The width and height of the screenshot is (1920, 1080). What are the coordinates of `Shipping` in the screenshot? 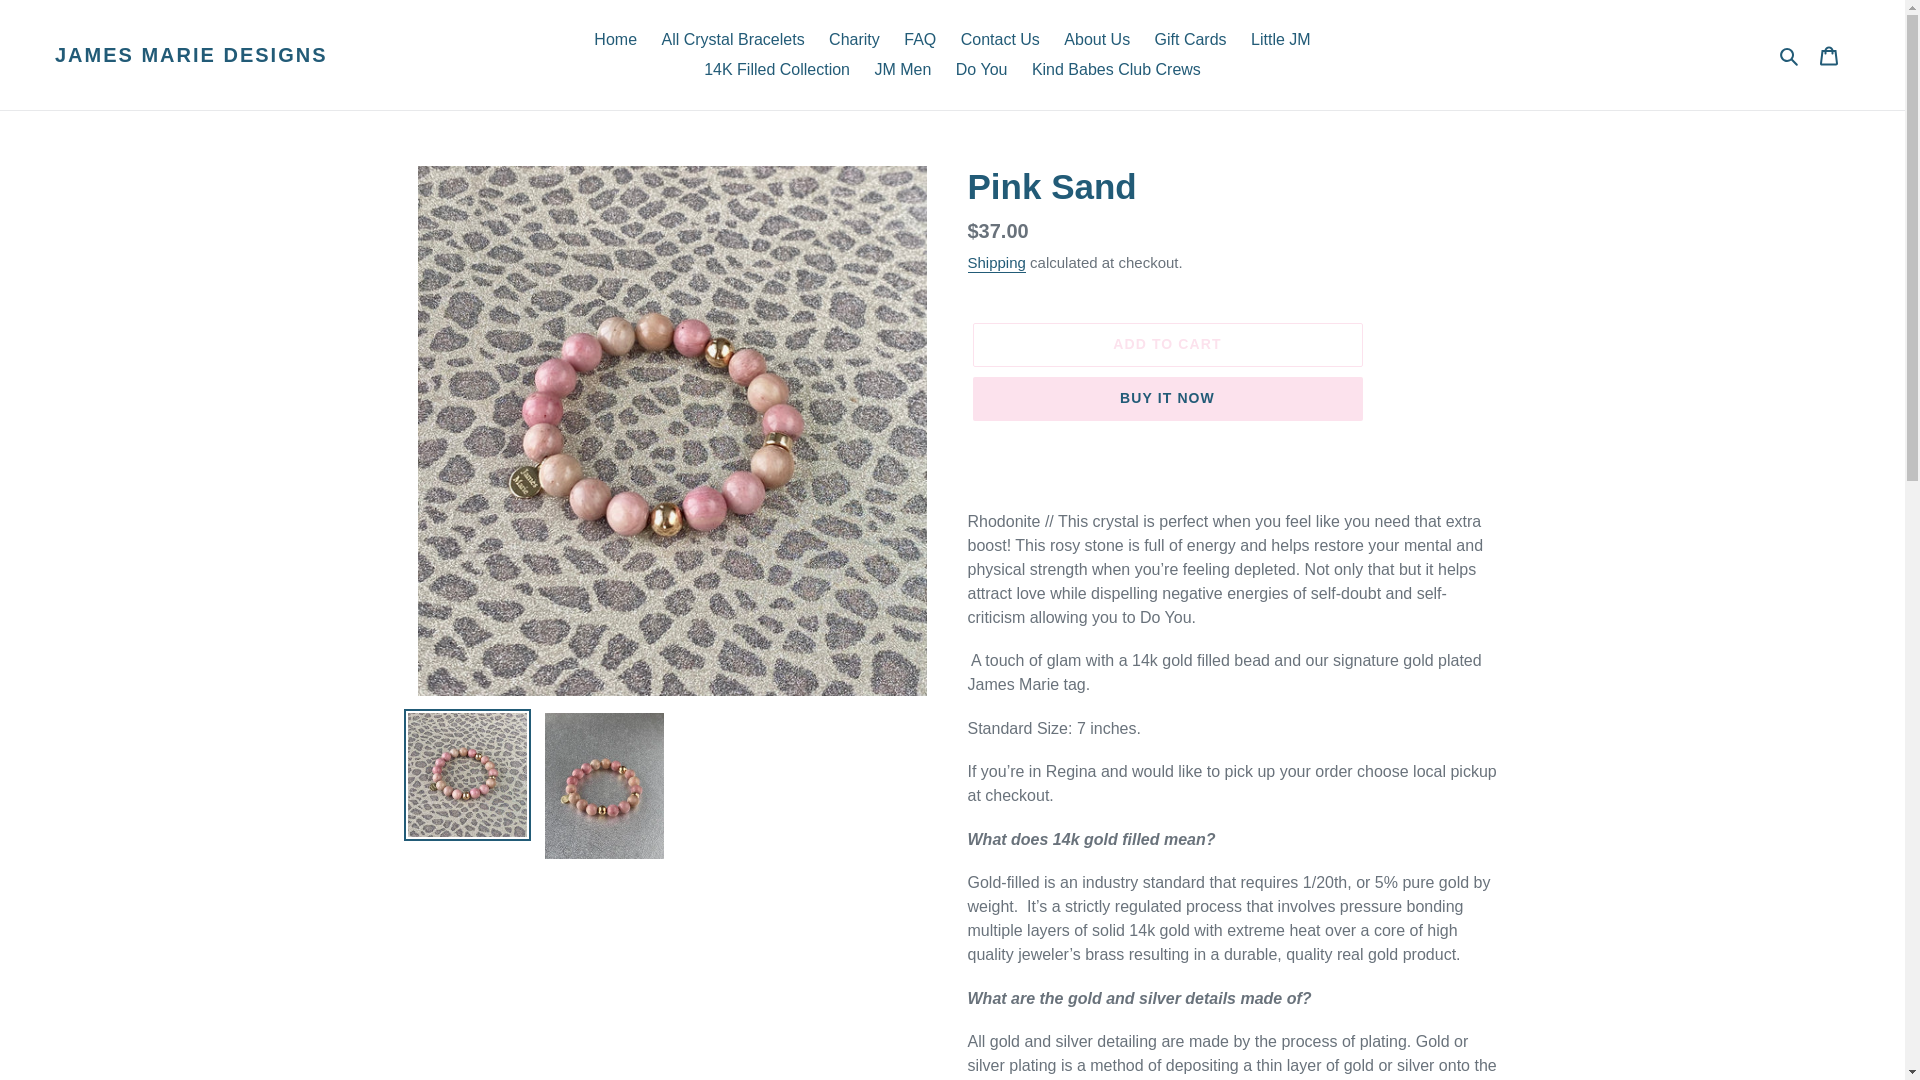 It's located at (996, 263).